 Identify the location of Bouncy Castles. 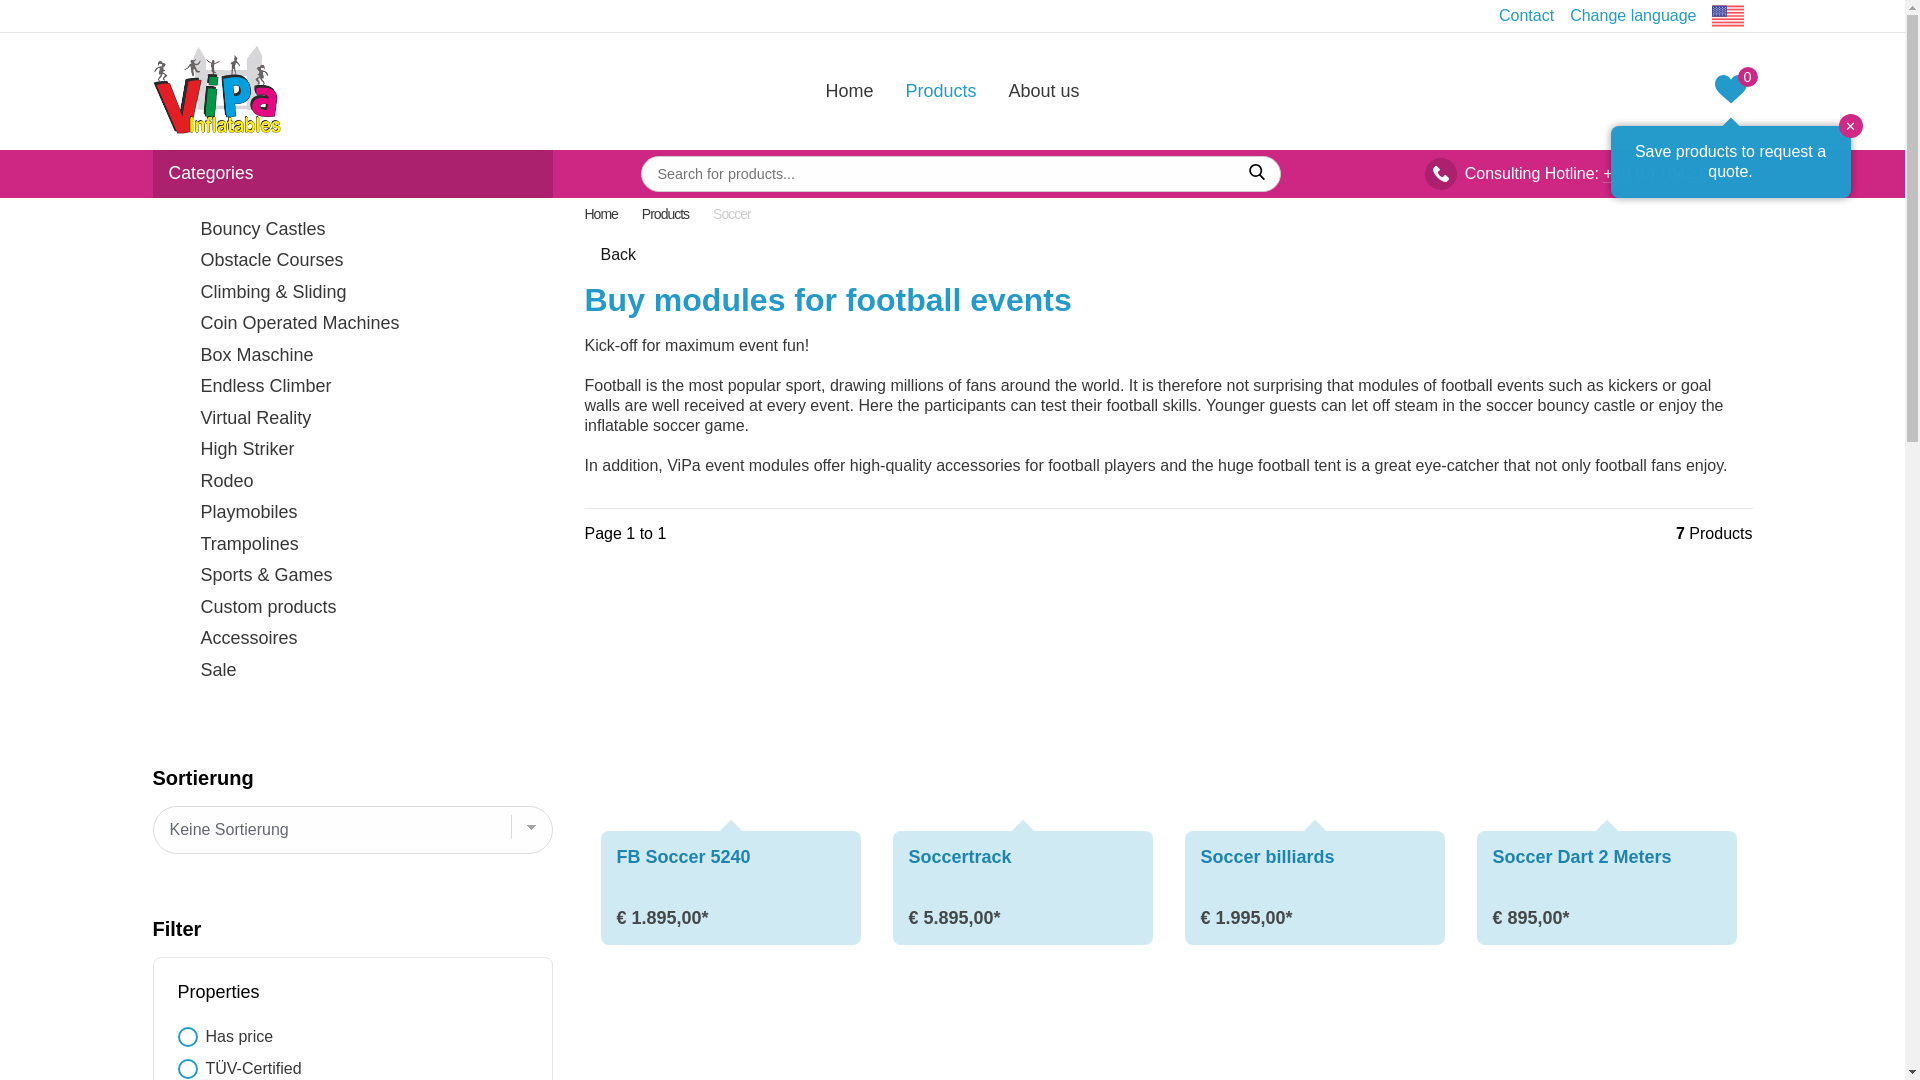
(352, 230).